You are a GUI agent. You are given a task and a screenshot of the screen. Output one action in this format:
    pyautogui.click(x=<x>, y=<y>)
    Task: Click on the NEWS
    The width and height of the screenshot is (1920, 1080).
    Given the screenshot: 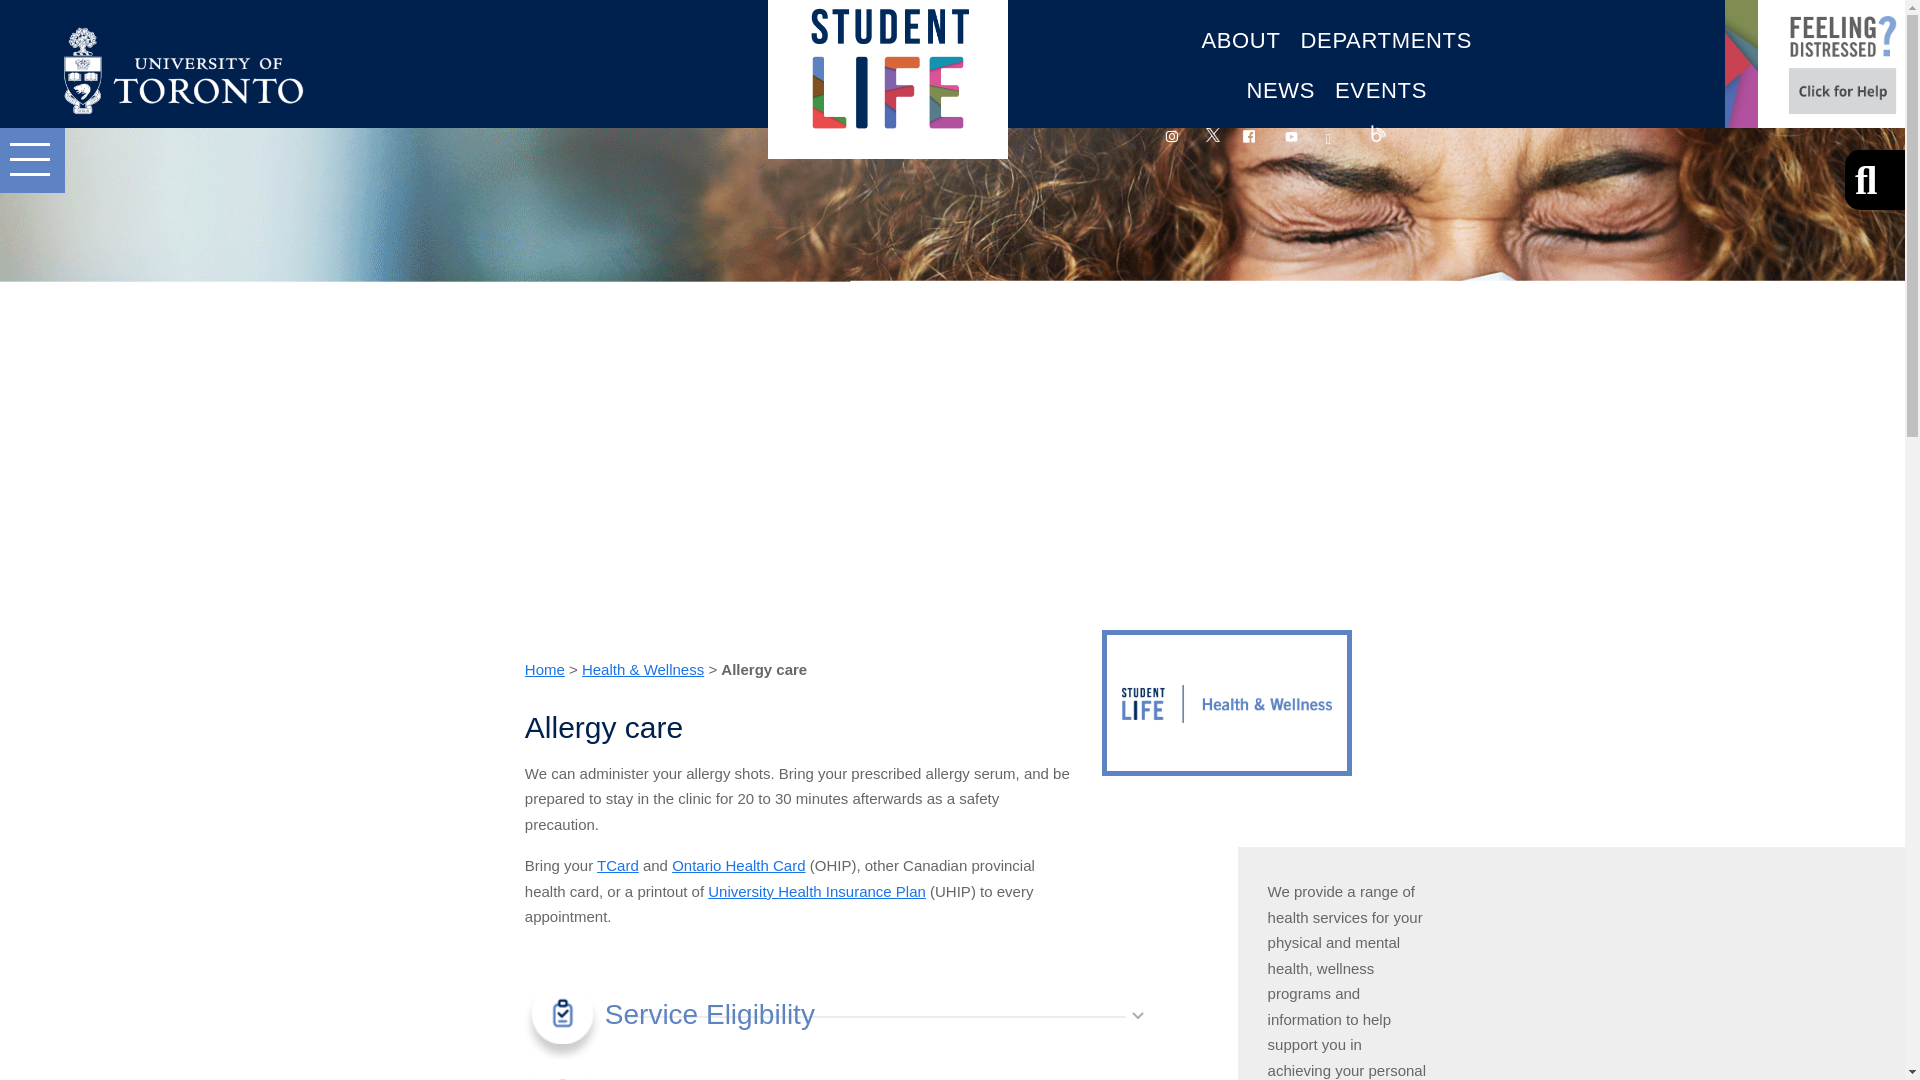 What is the action you would take?
    pyautogui.click(x=1280, y=90)
    